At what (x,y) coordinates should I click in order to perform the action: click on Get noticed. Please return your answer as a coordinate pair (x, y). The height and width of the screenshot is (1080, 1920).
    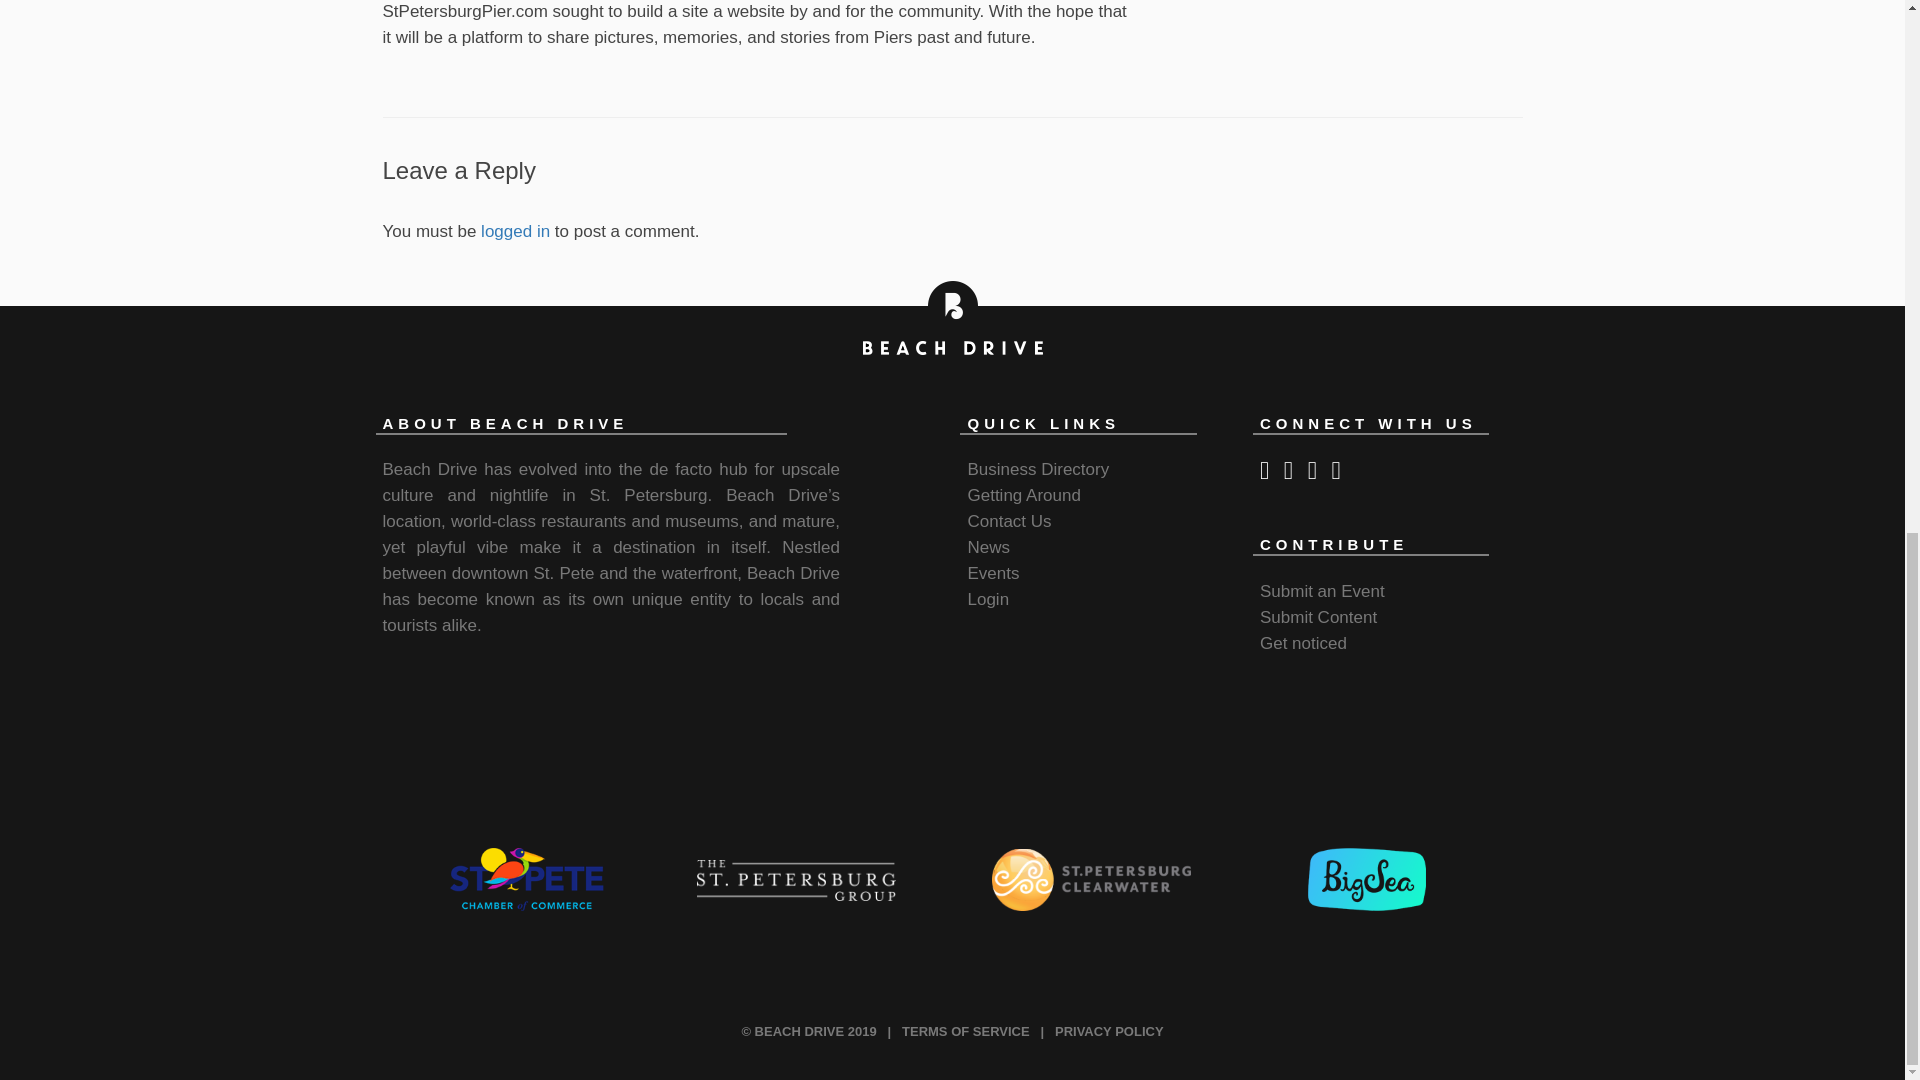
    Looking at the image, I should click on (1303, 643).